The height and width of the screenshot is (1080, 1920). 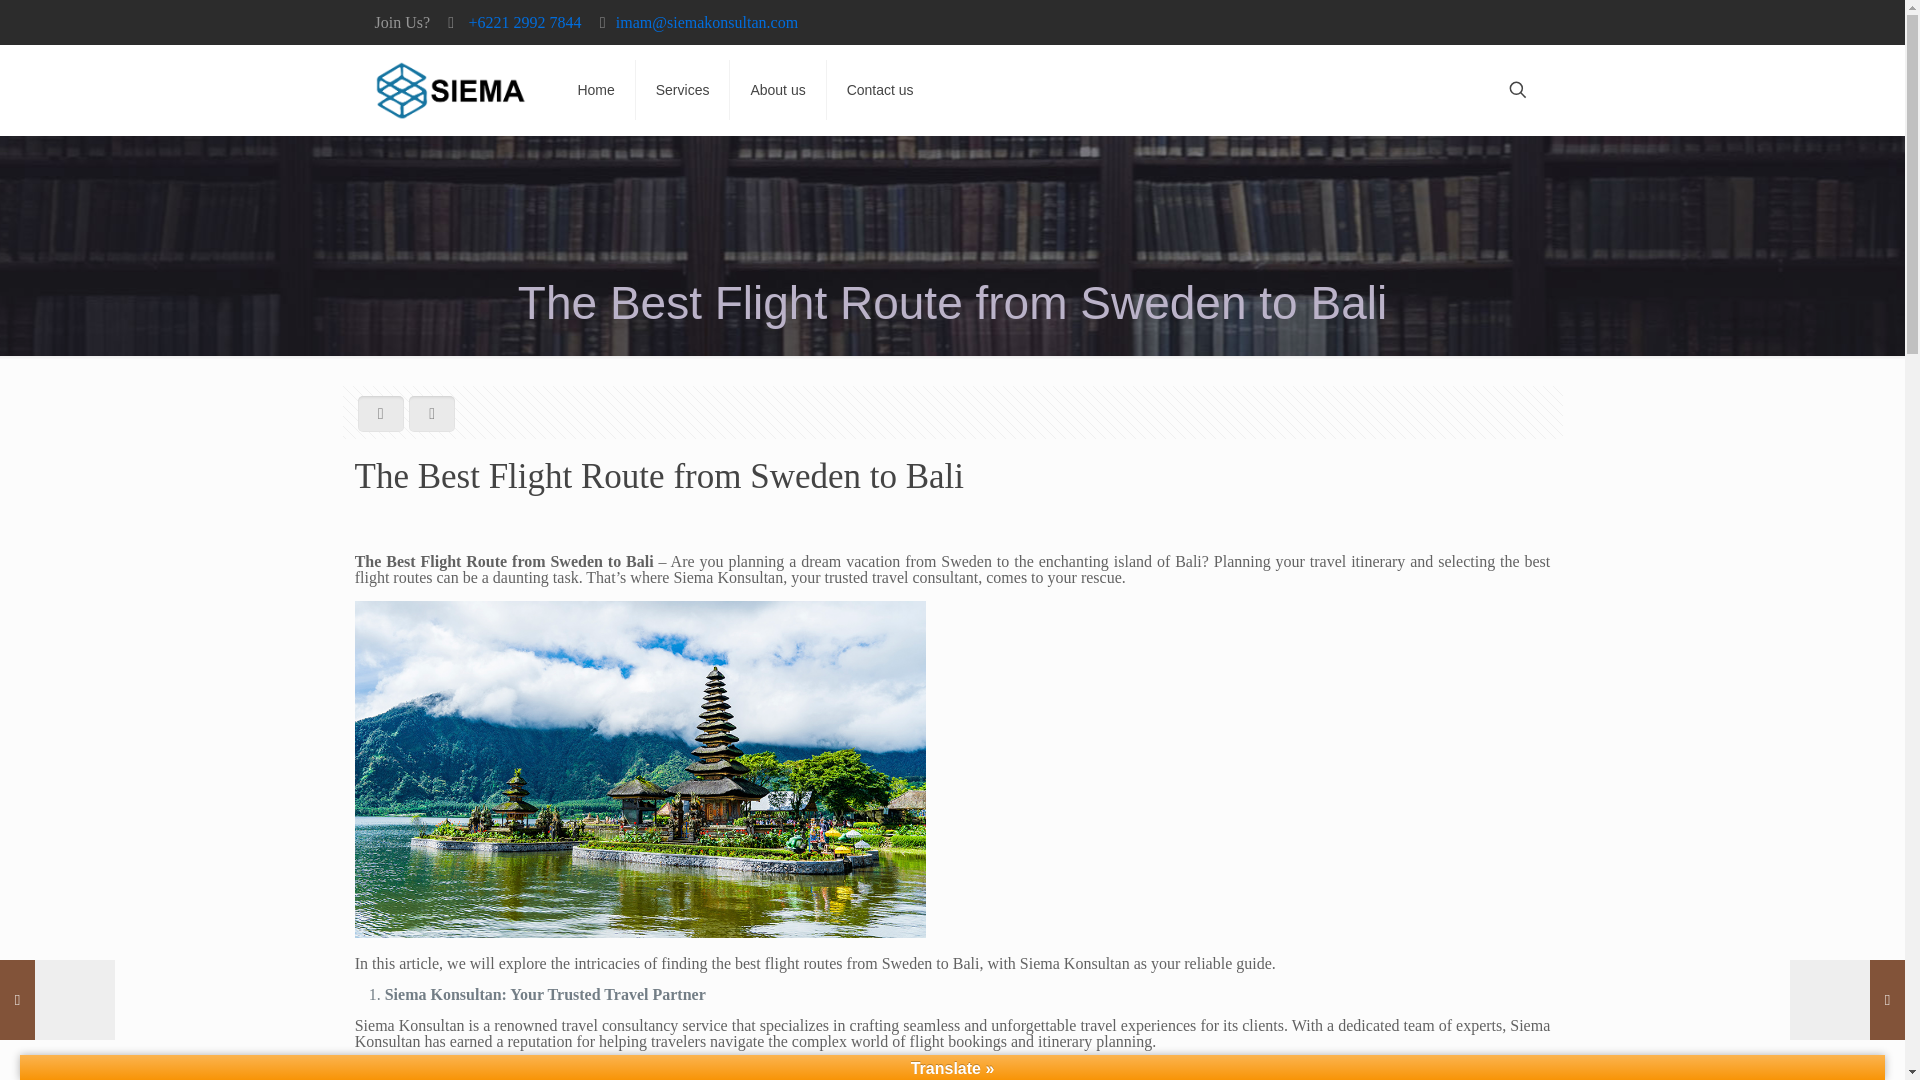 I want to click on About us, so click(x=777, y=90).